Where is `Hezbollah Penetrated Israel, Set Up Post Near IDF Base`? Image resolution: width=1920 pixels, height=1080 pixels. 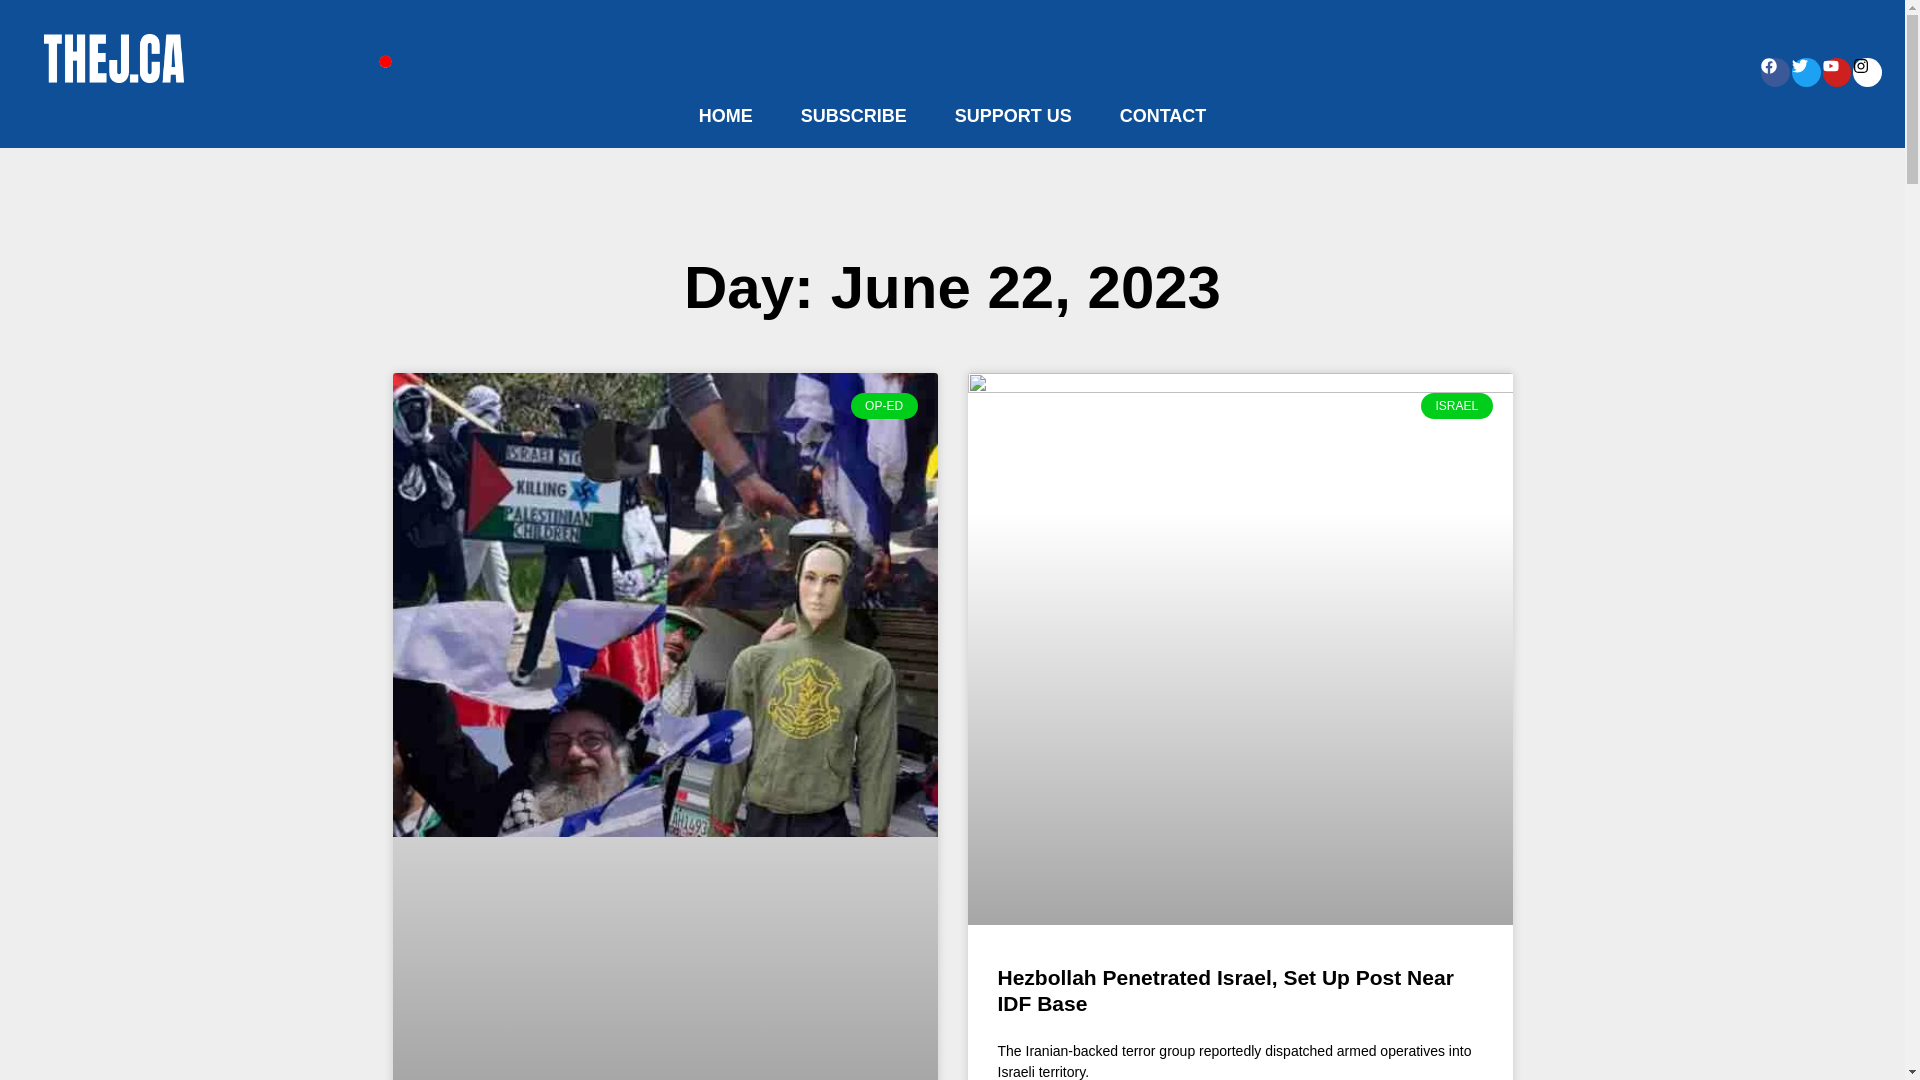
Hezbollah Penetrated Israel, Set Up Post Near IDF Base is located at coordinates (1226, 990).